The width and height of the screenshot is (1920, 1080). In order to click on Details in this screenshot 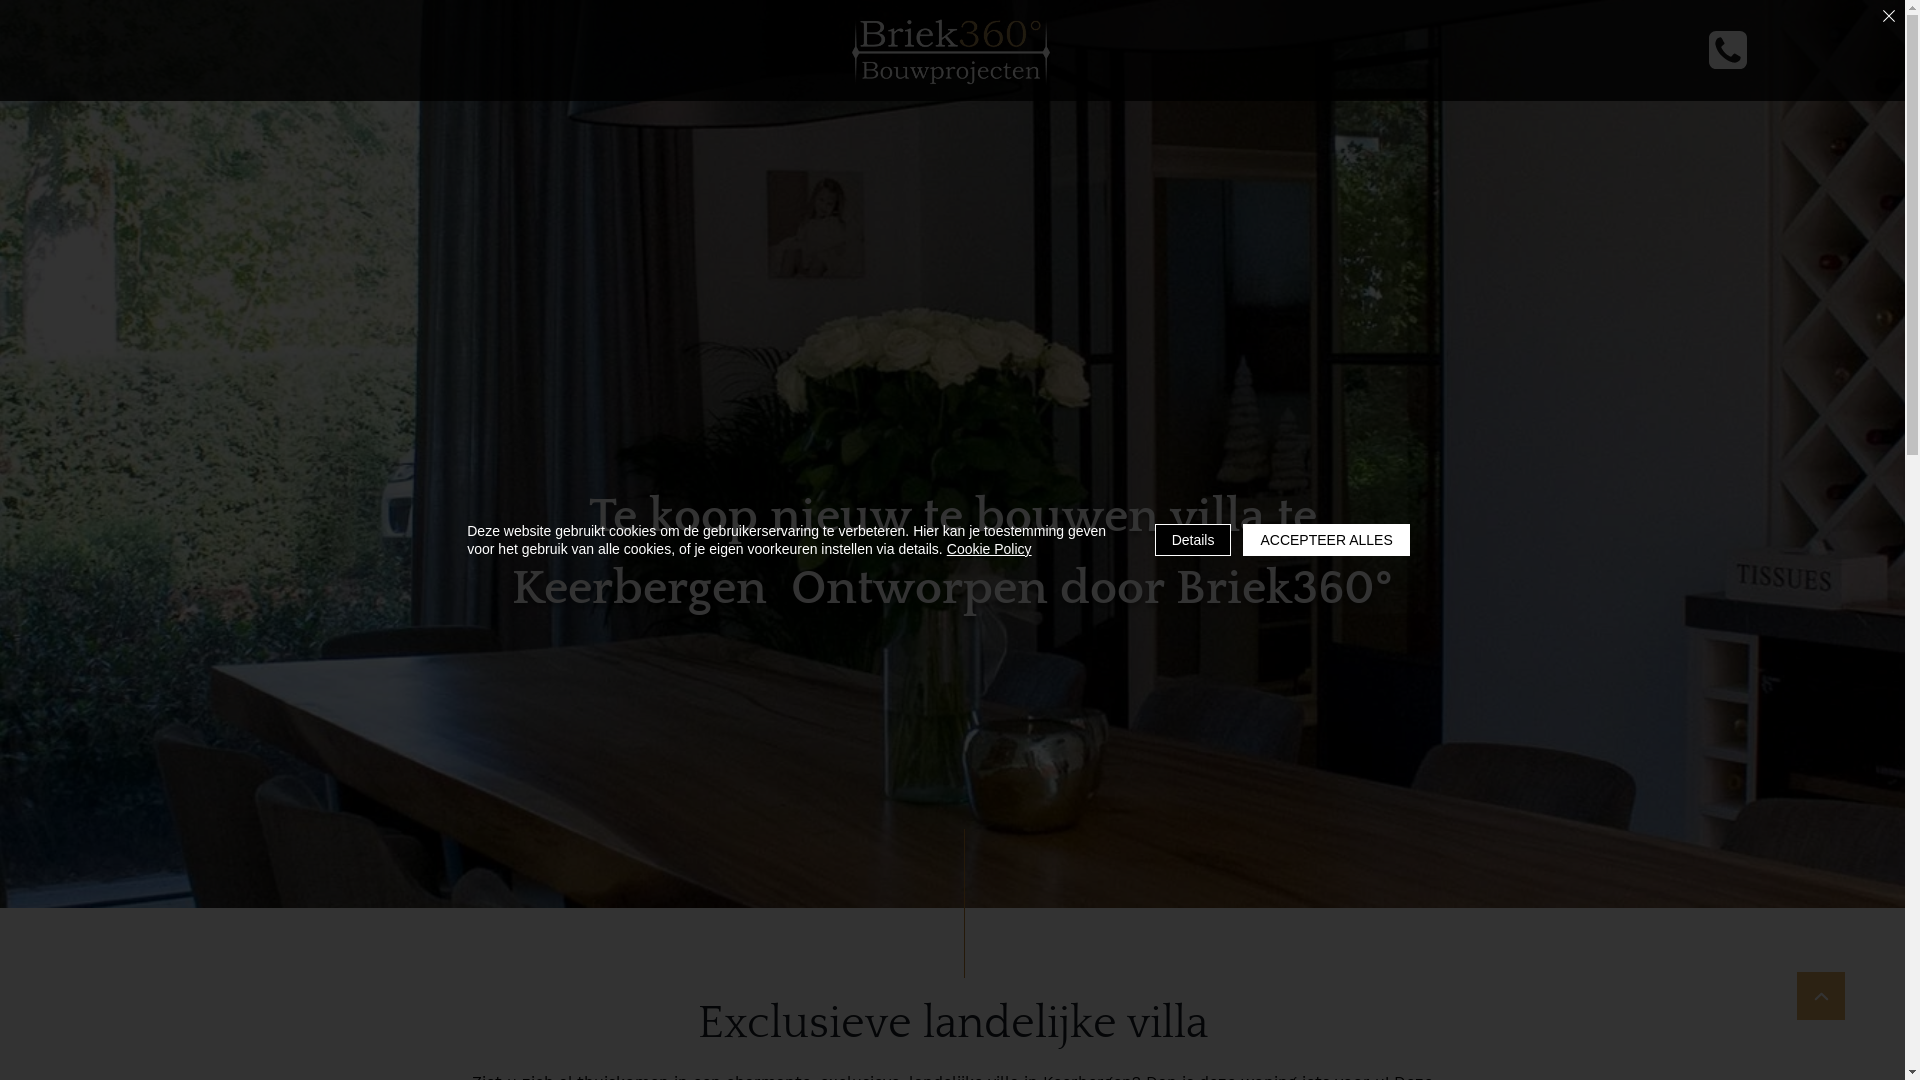, I will do `click(1194, 540)`.